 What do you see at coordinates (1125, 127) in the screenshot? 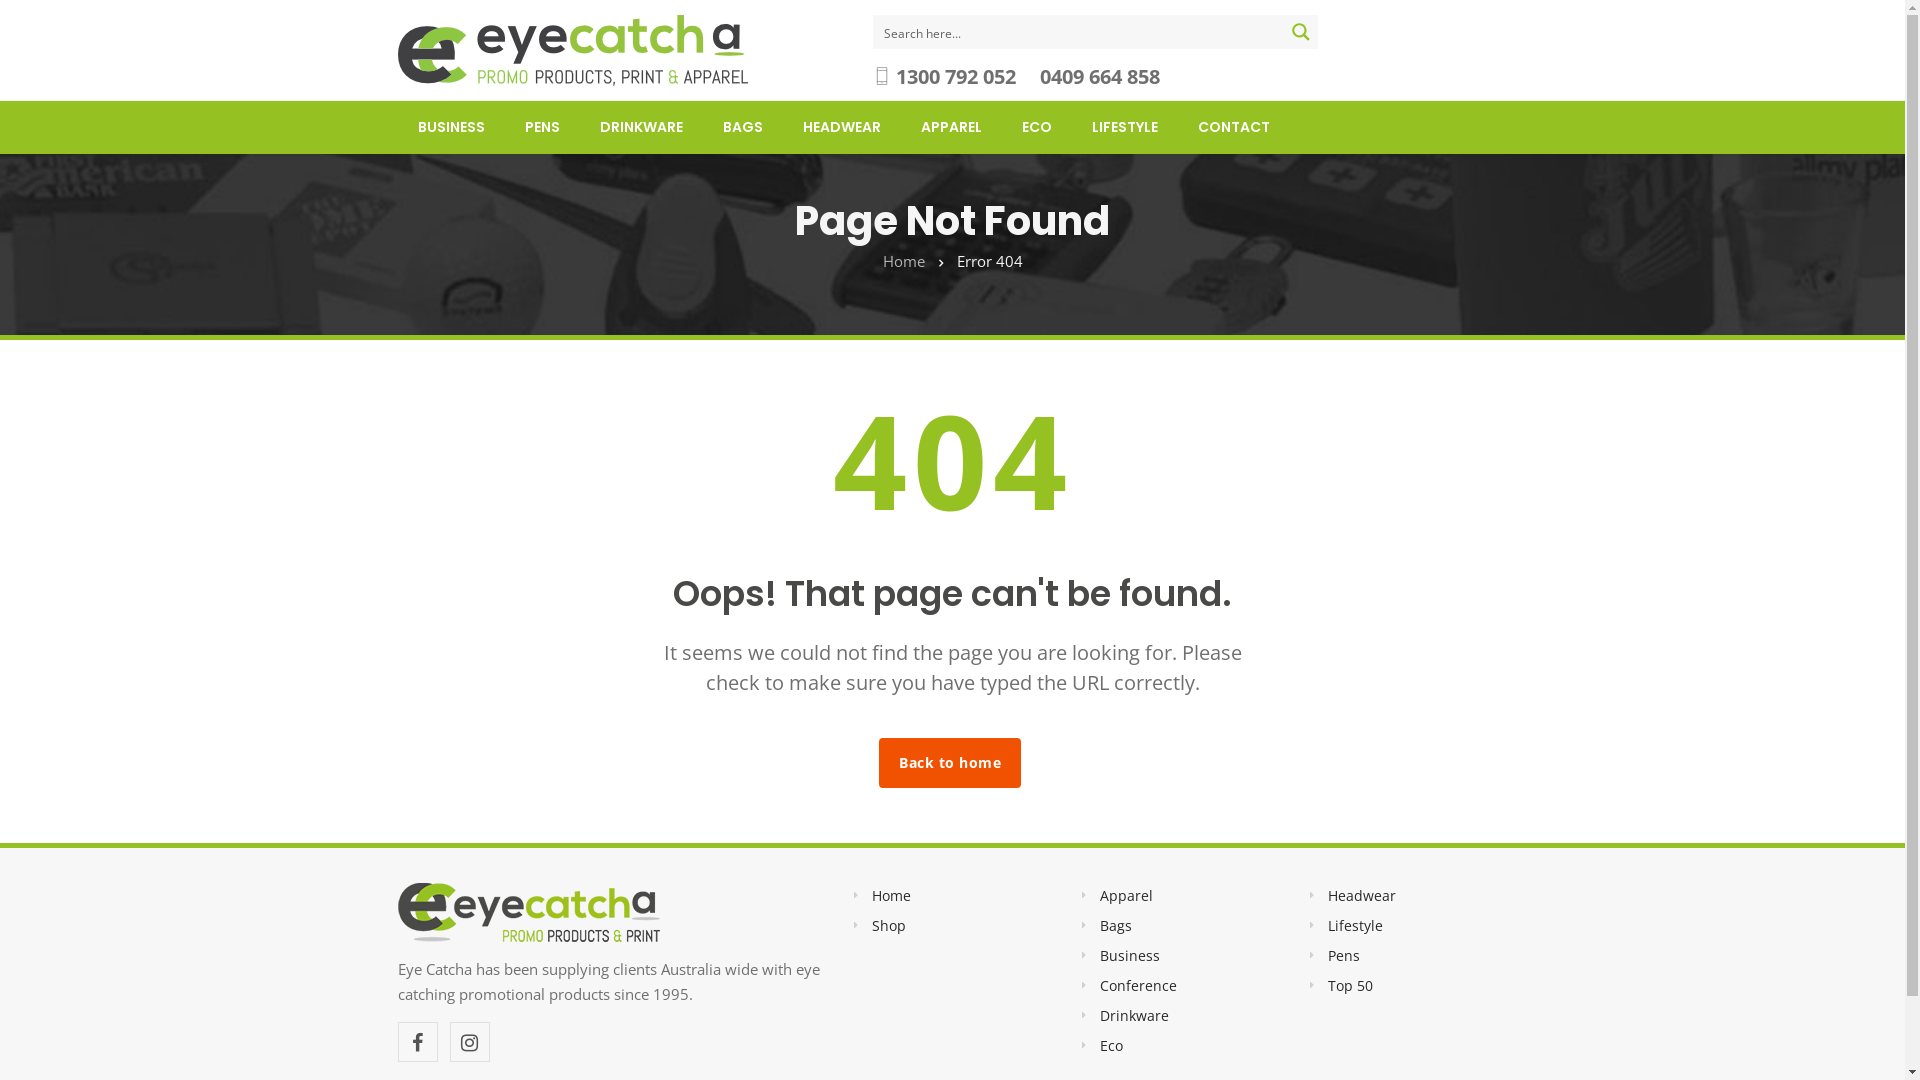
I see `LIFESTYLE` at bounding box center [1125, 127].